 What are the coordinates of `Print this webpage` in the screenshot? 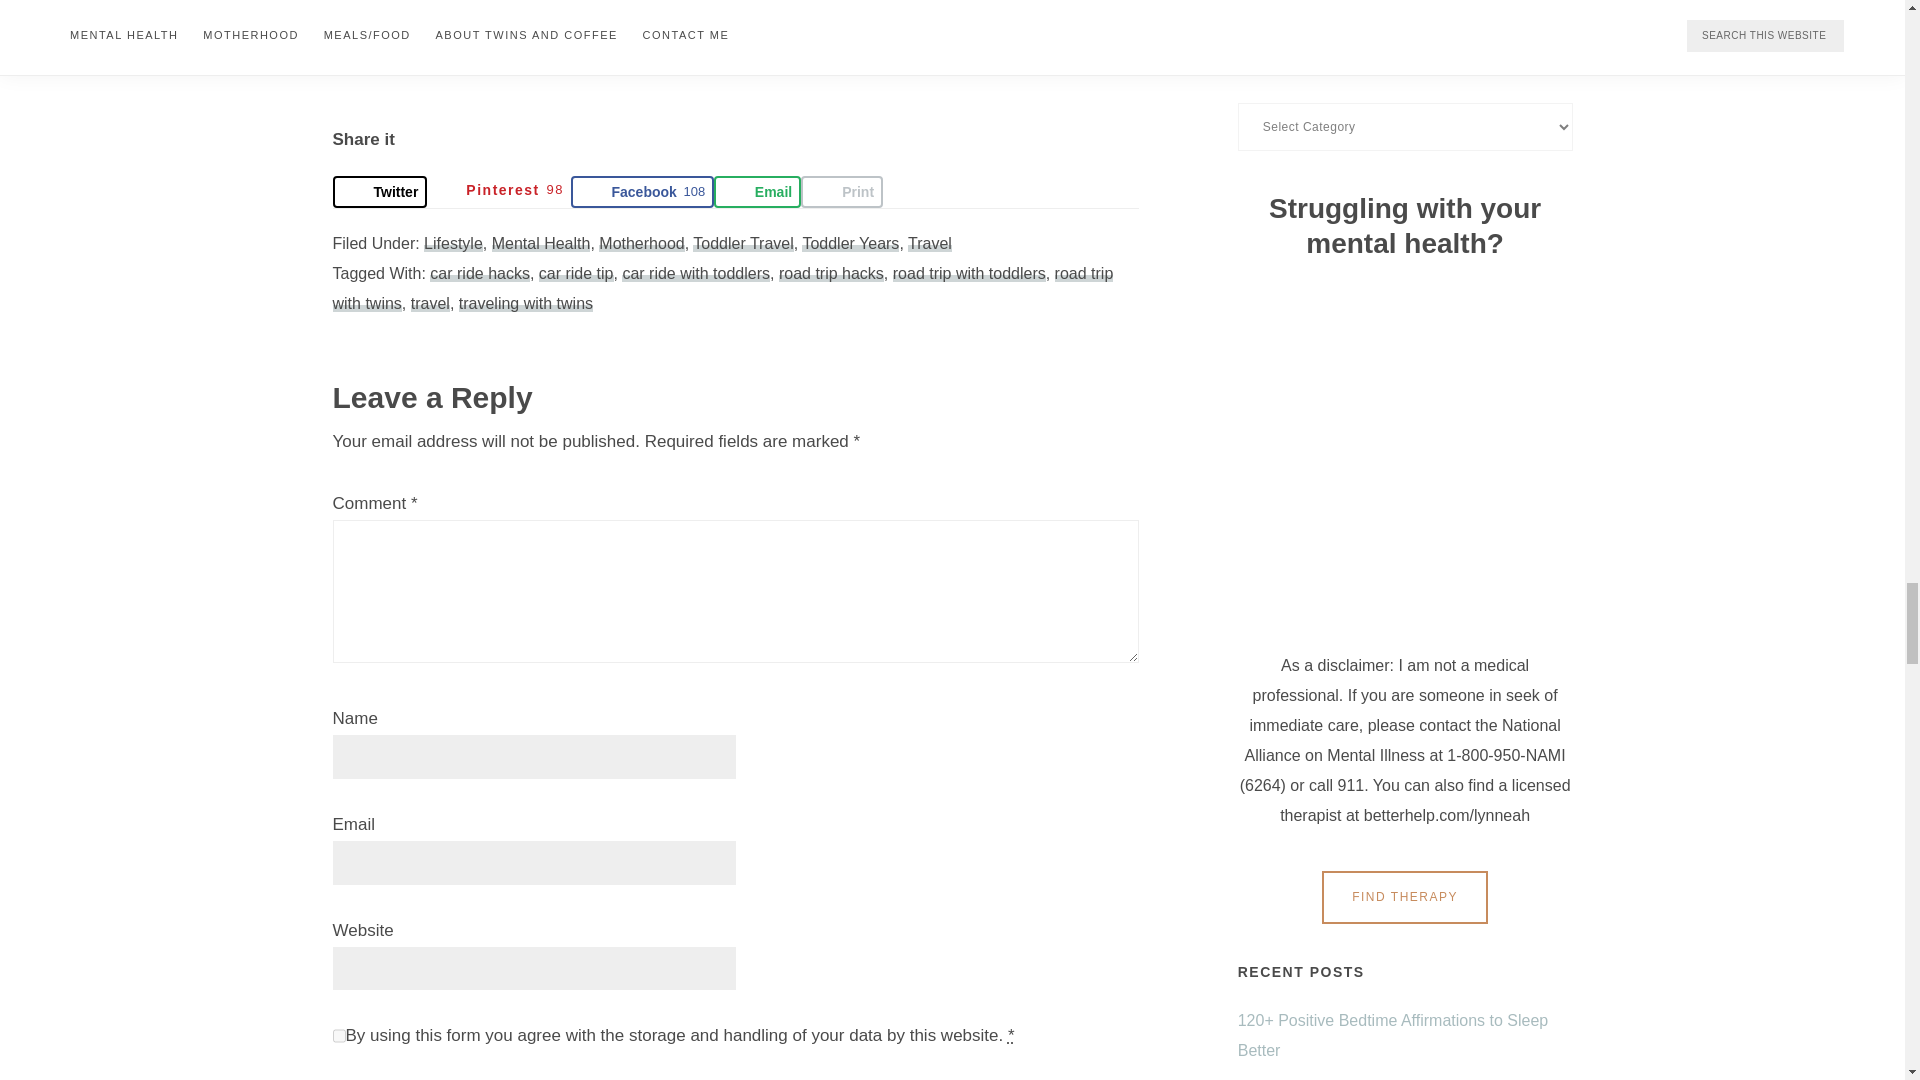 It's located at (842, 192).